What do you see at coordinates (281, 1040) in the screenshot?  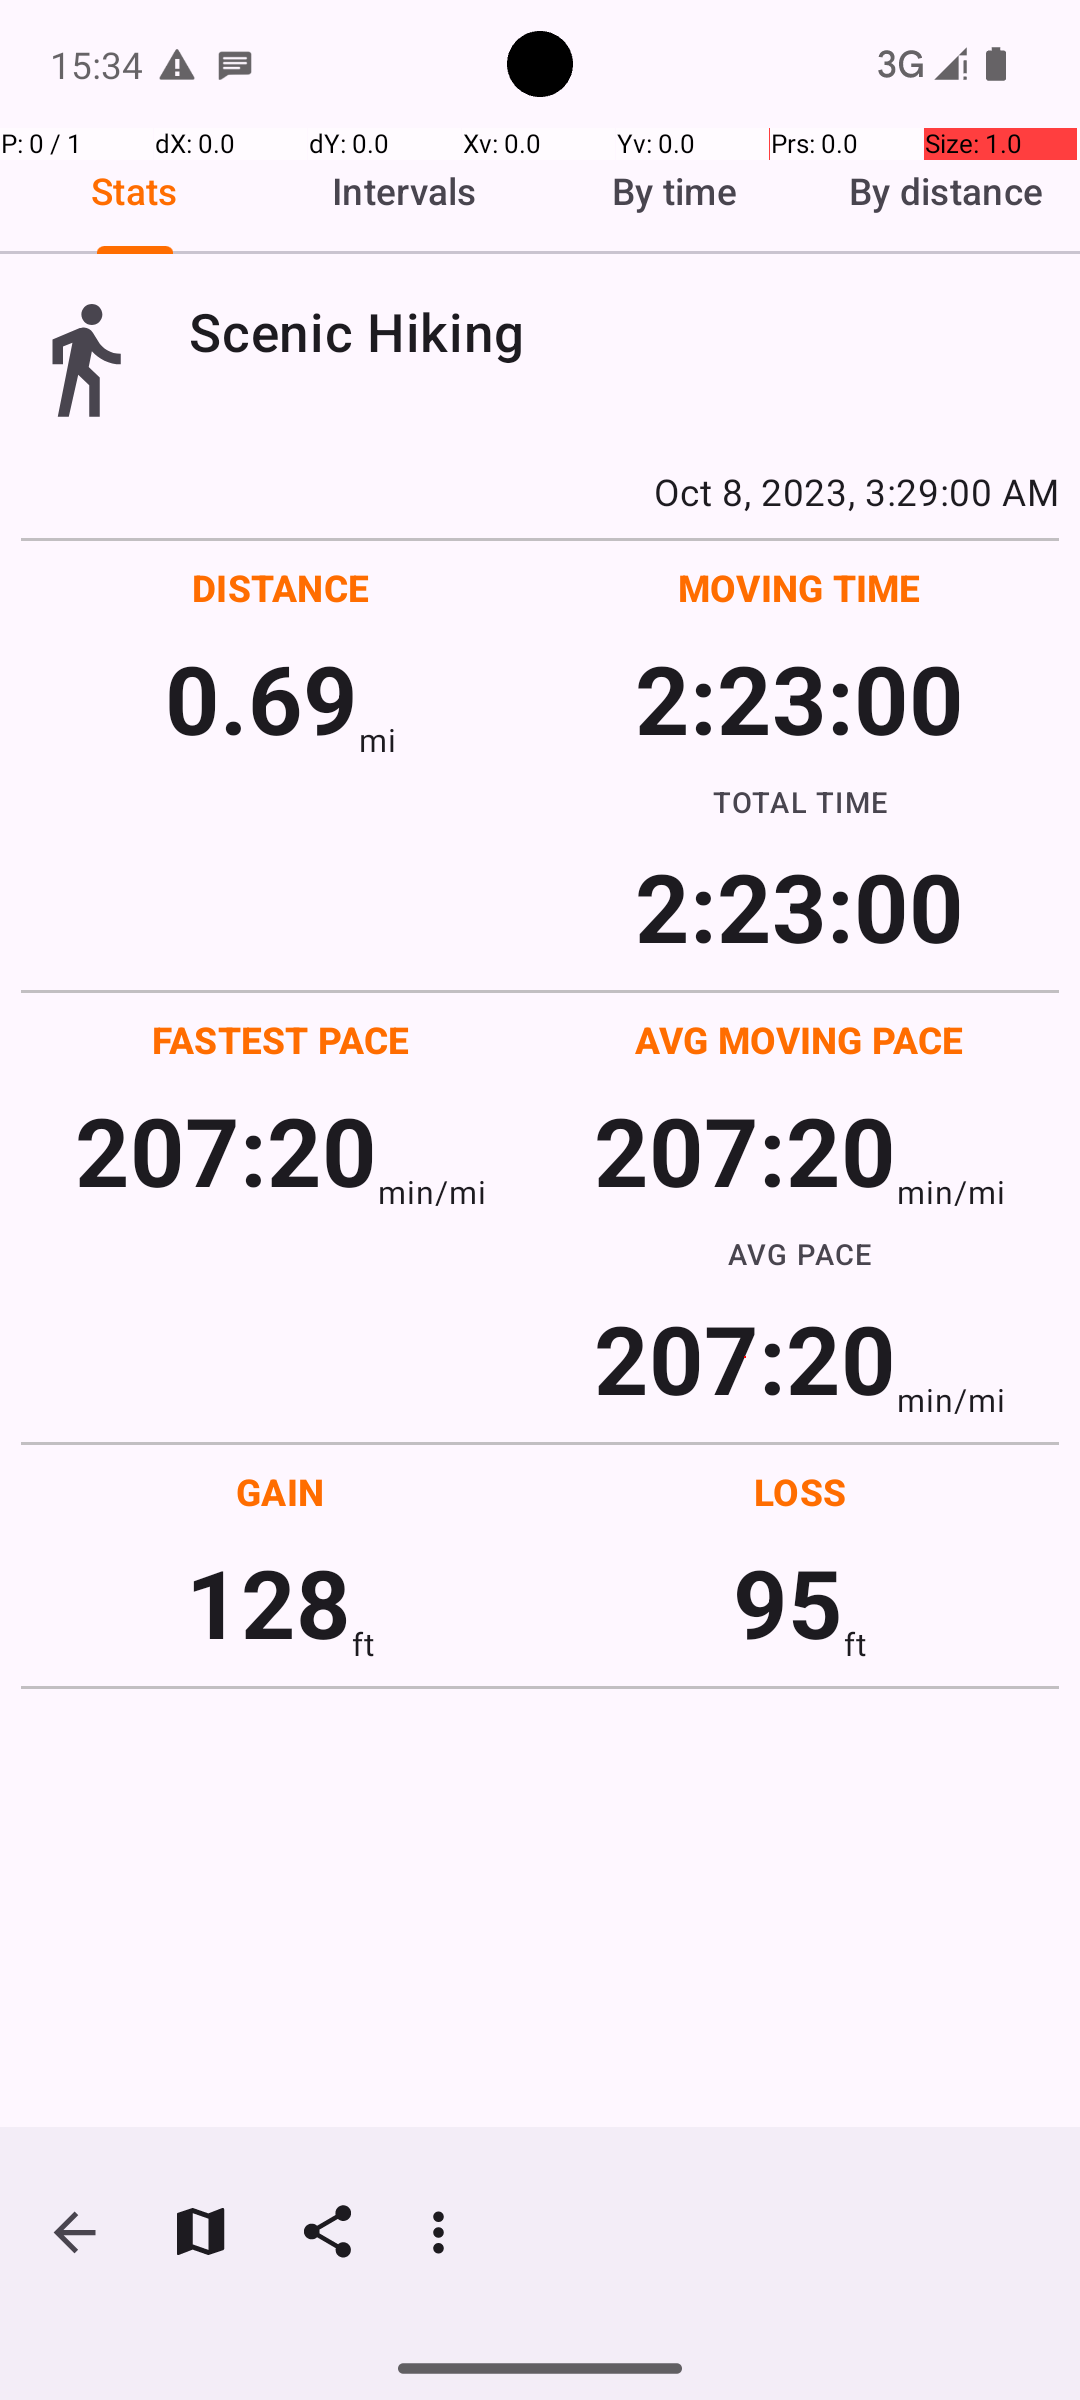 I see `FASTEST PACE` at bounding box center [281, 1040].